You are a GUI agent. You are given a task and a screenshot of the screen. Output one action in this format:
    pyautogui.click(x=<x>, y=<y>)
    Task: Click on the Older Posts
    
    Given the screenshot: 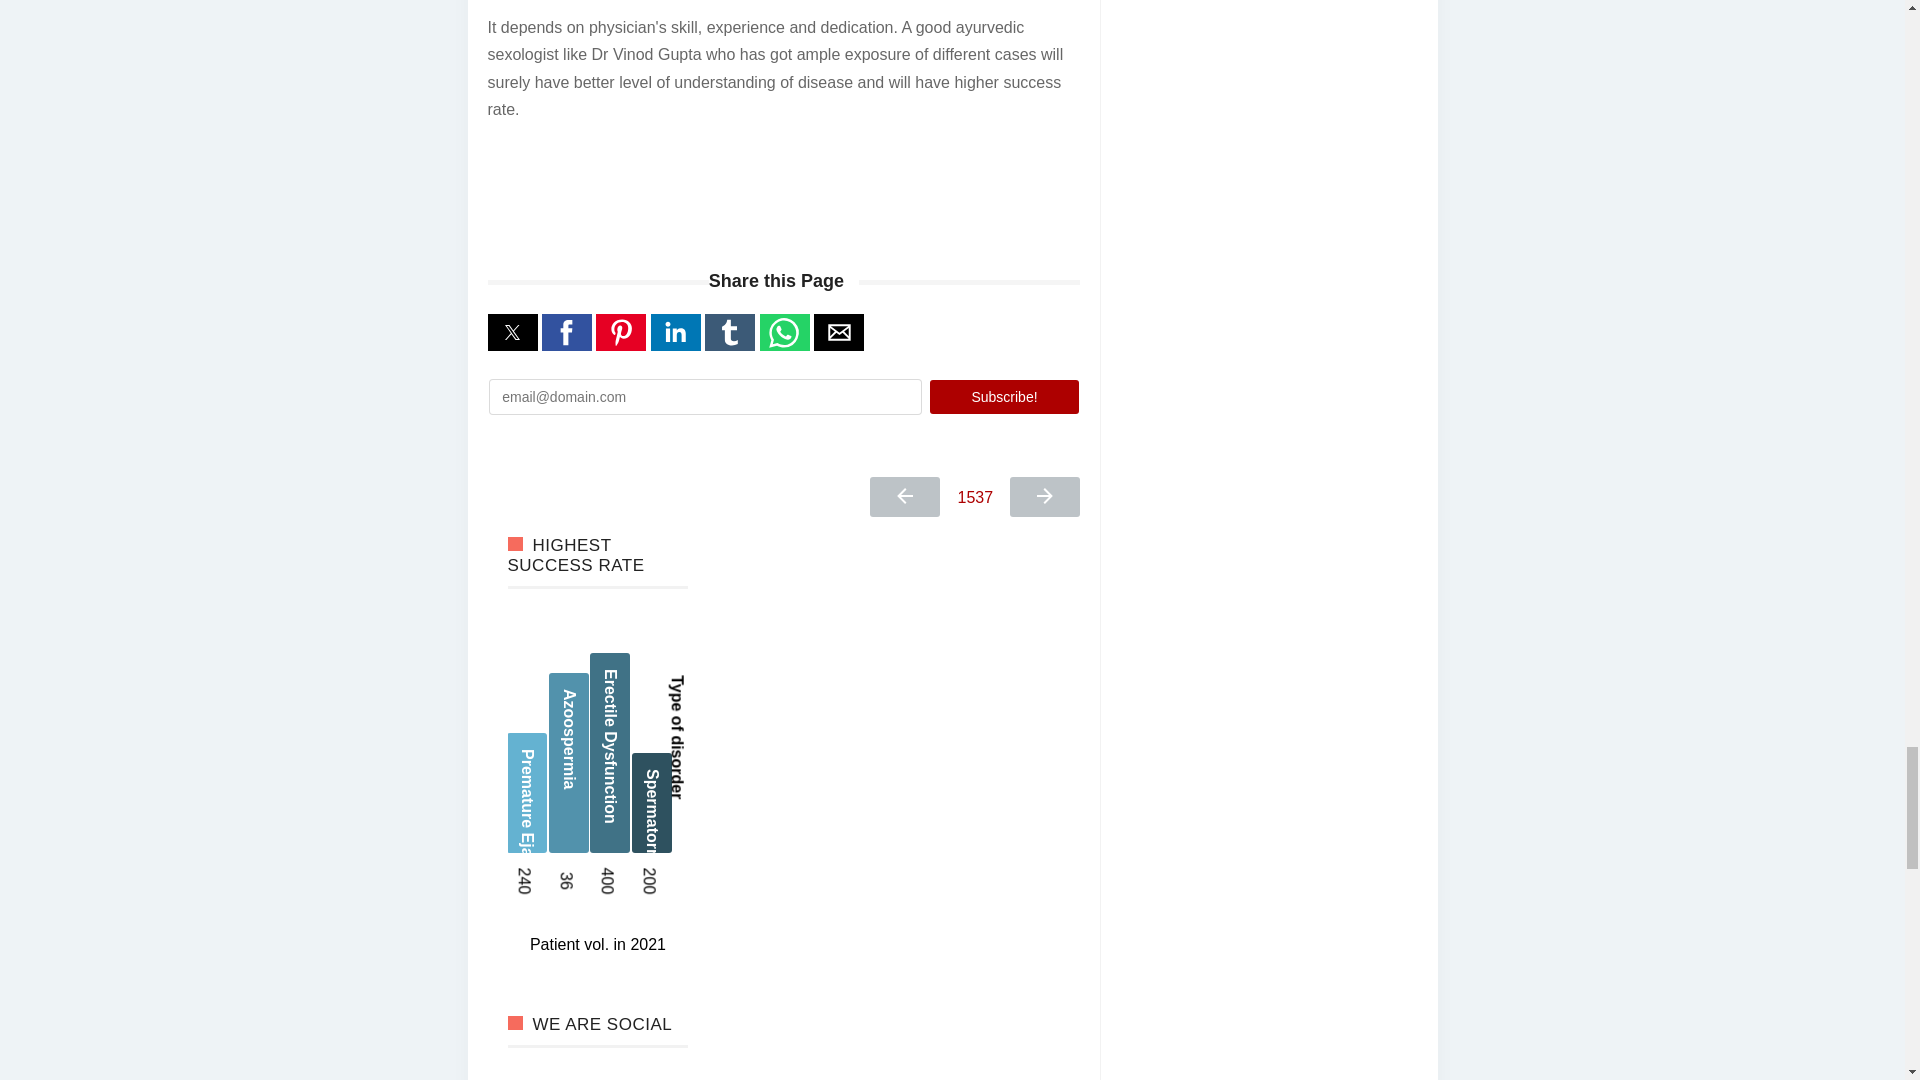 What is the action you would take?
    pyautogui.click(x=1044, y=497)
    